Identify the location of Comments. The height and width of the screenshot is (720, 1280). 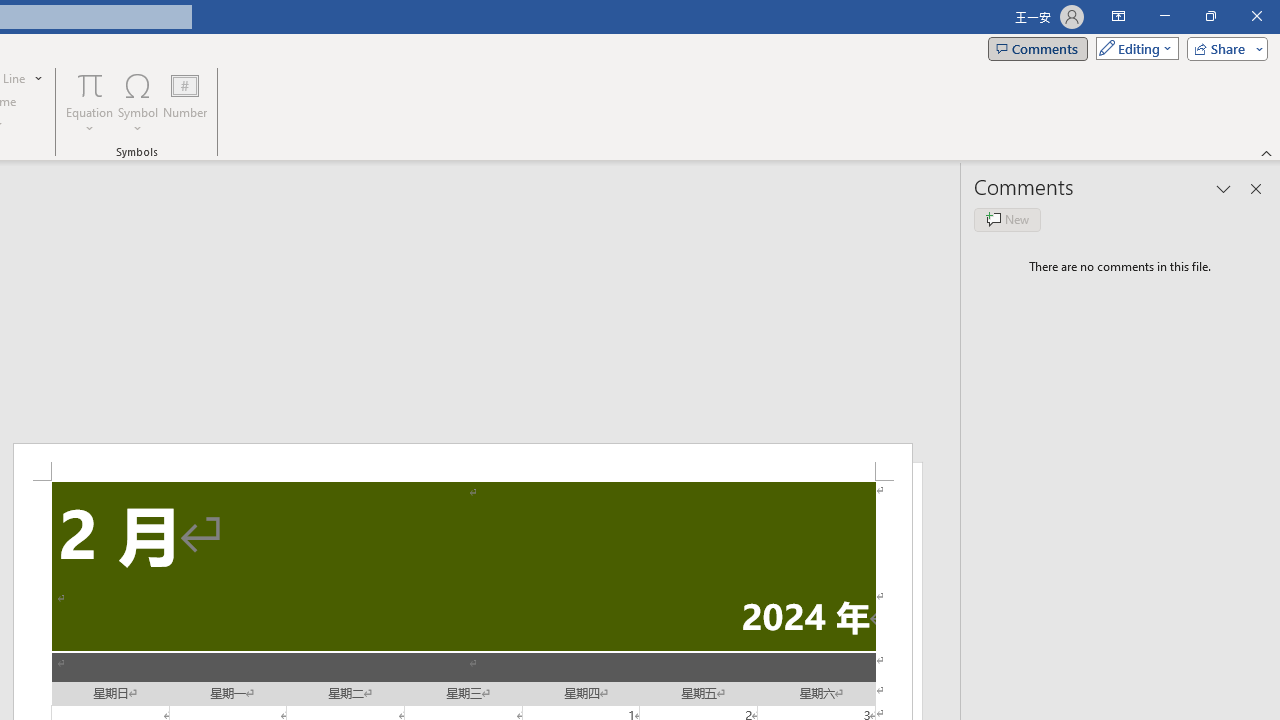
(1038, 48).